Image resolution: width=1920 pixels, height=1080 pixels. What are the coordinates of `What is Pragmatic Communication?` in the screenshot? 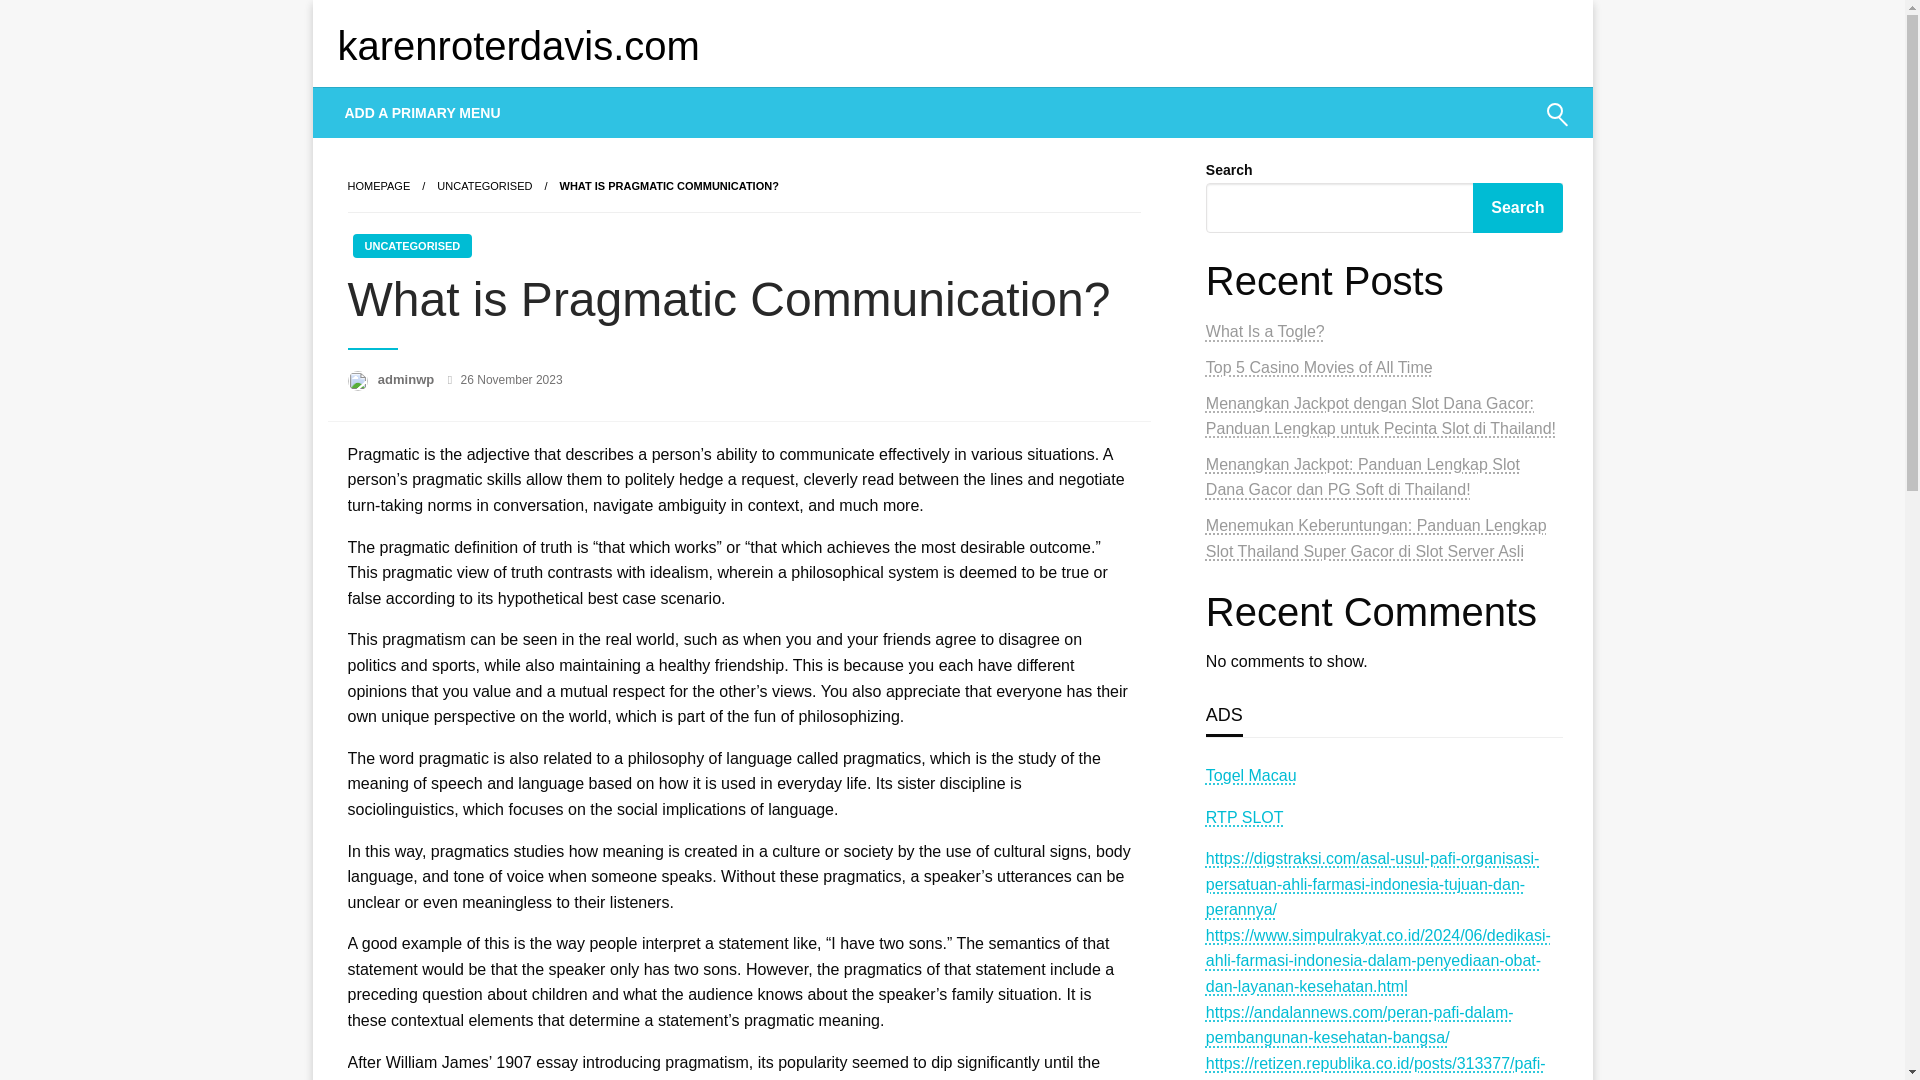 It's located at (670, 186).